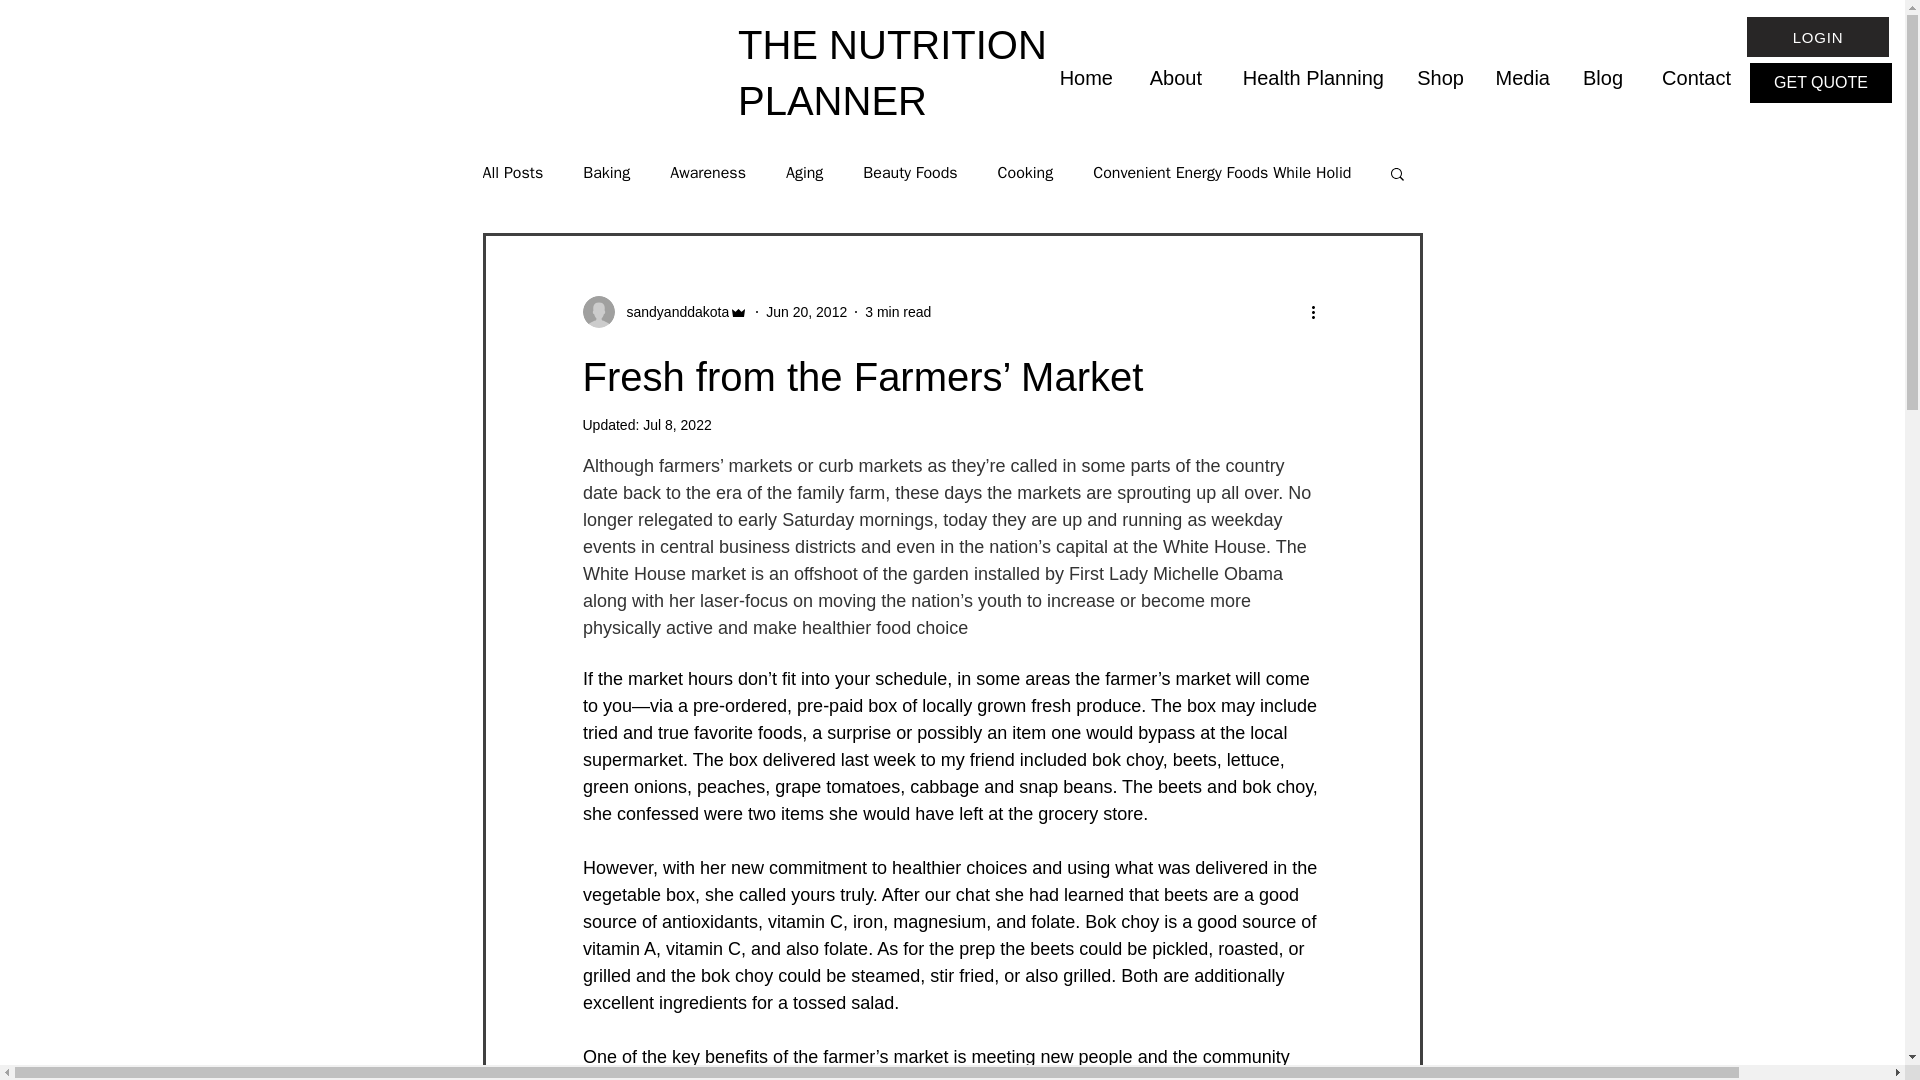  I want to click on 3 min read, so click(898, 311).